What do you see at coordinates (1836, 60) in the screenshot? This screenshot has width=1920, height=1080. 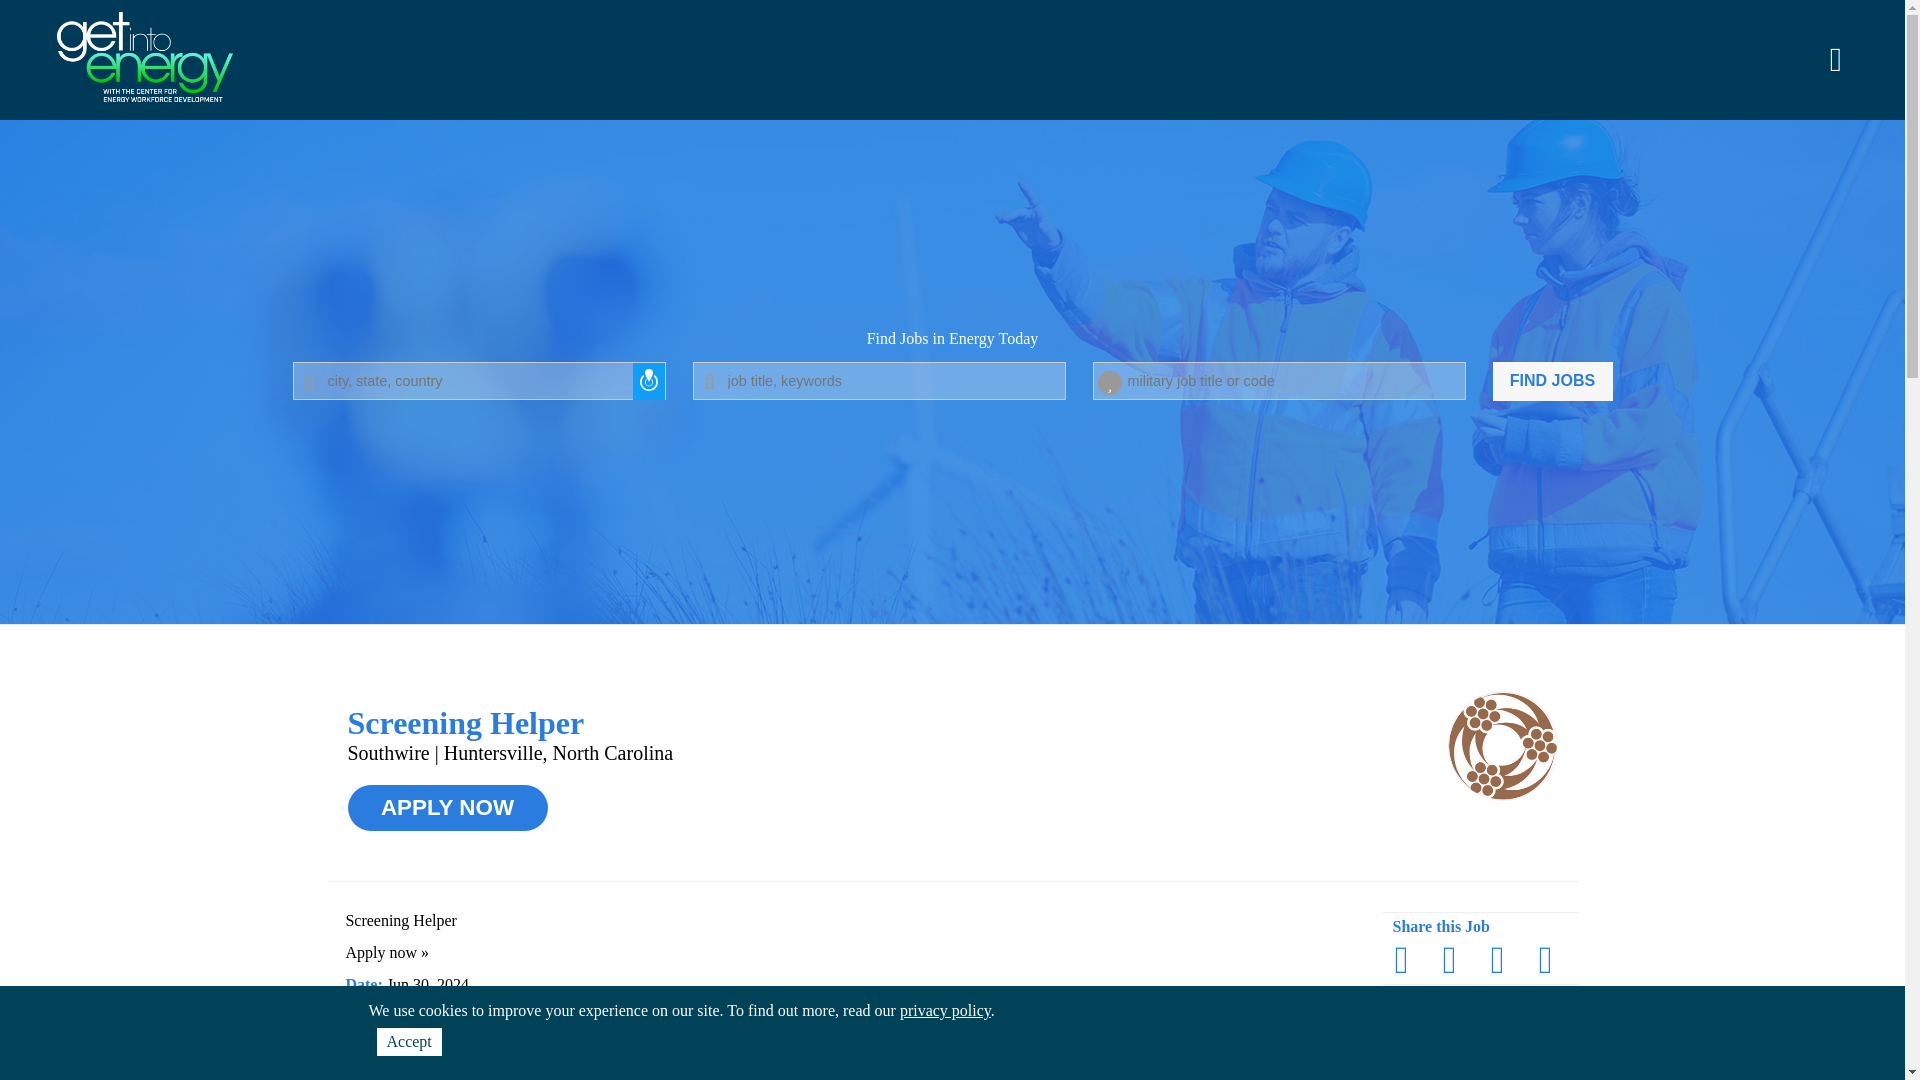 I see `Mobile navigation menu` at bounding box center [1836, 60].